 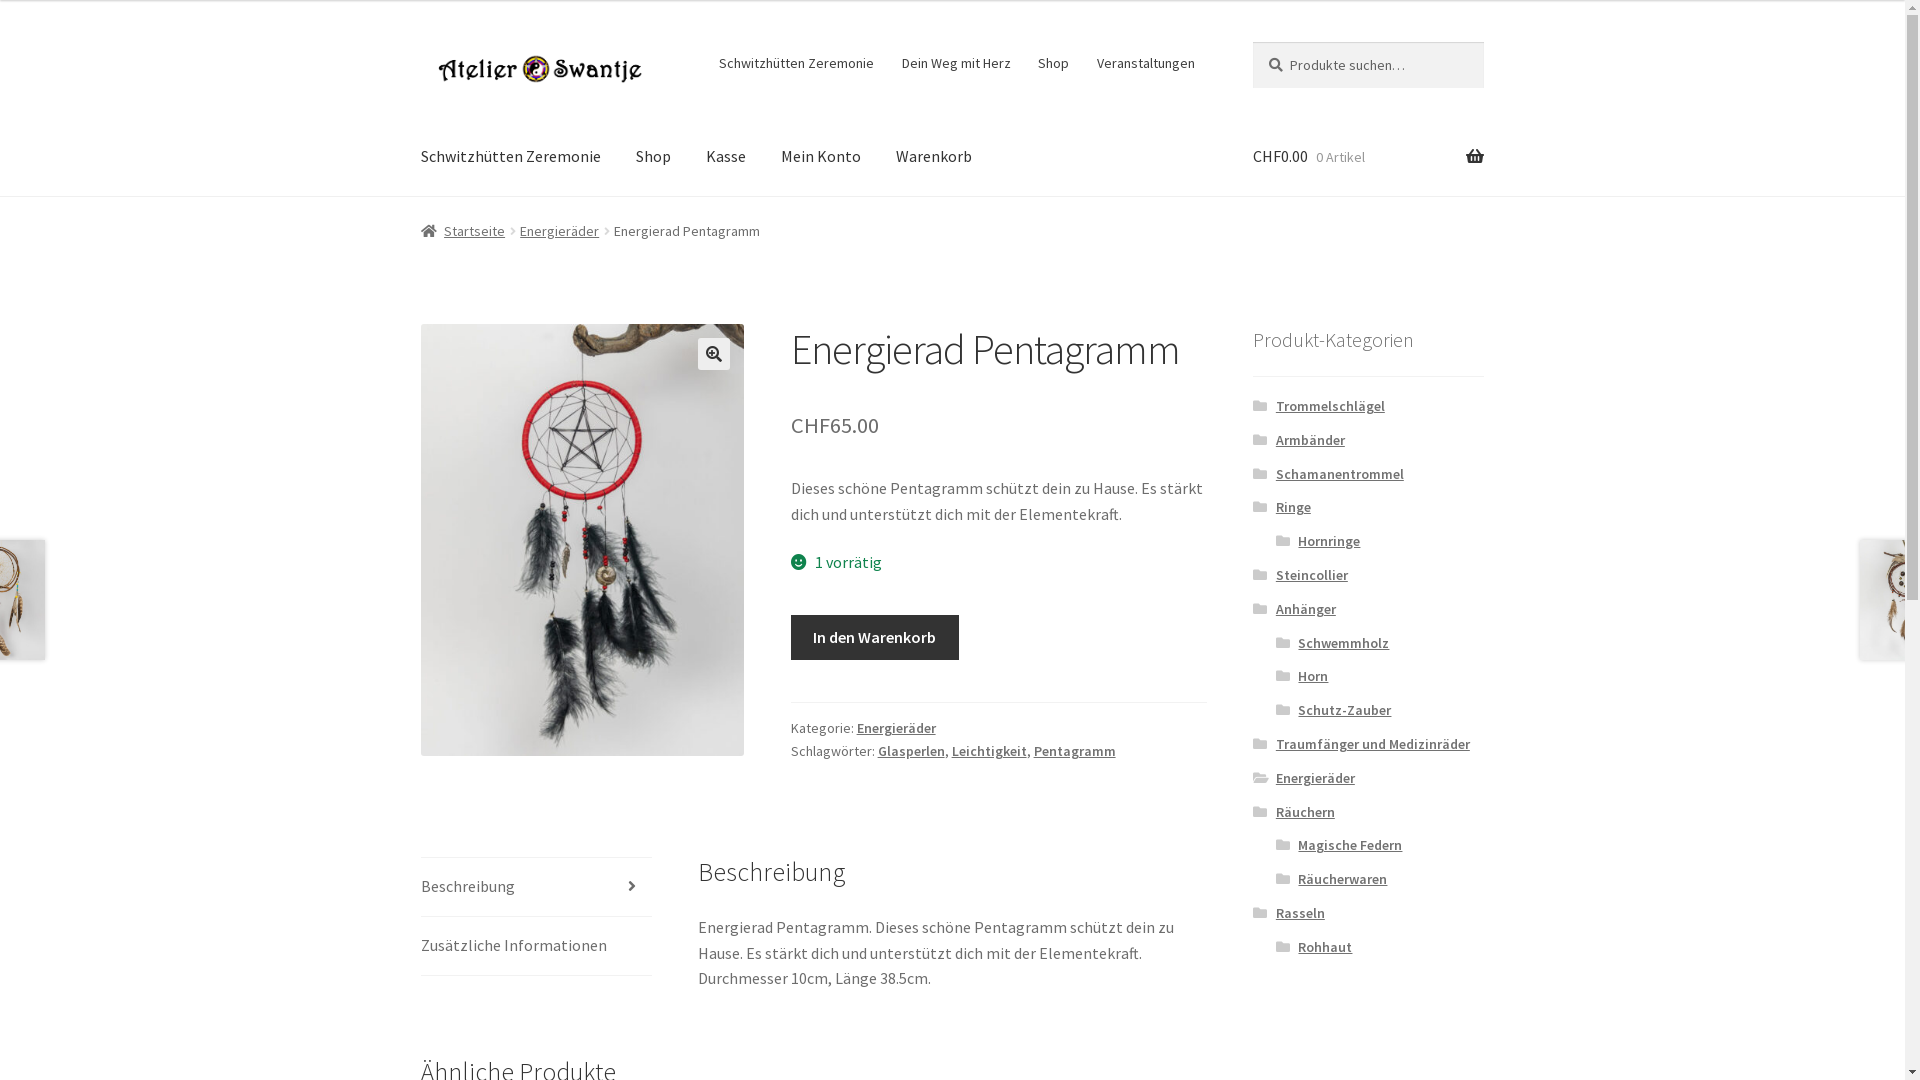 I want to click on Mein Konto, so click(x=821, y=157).